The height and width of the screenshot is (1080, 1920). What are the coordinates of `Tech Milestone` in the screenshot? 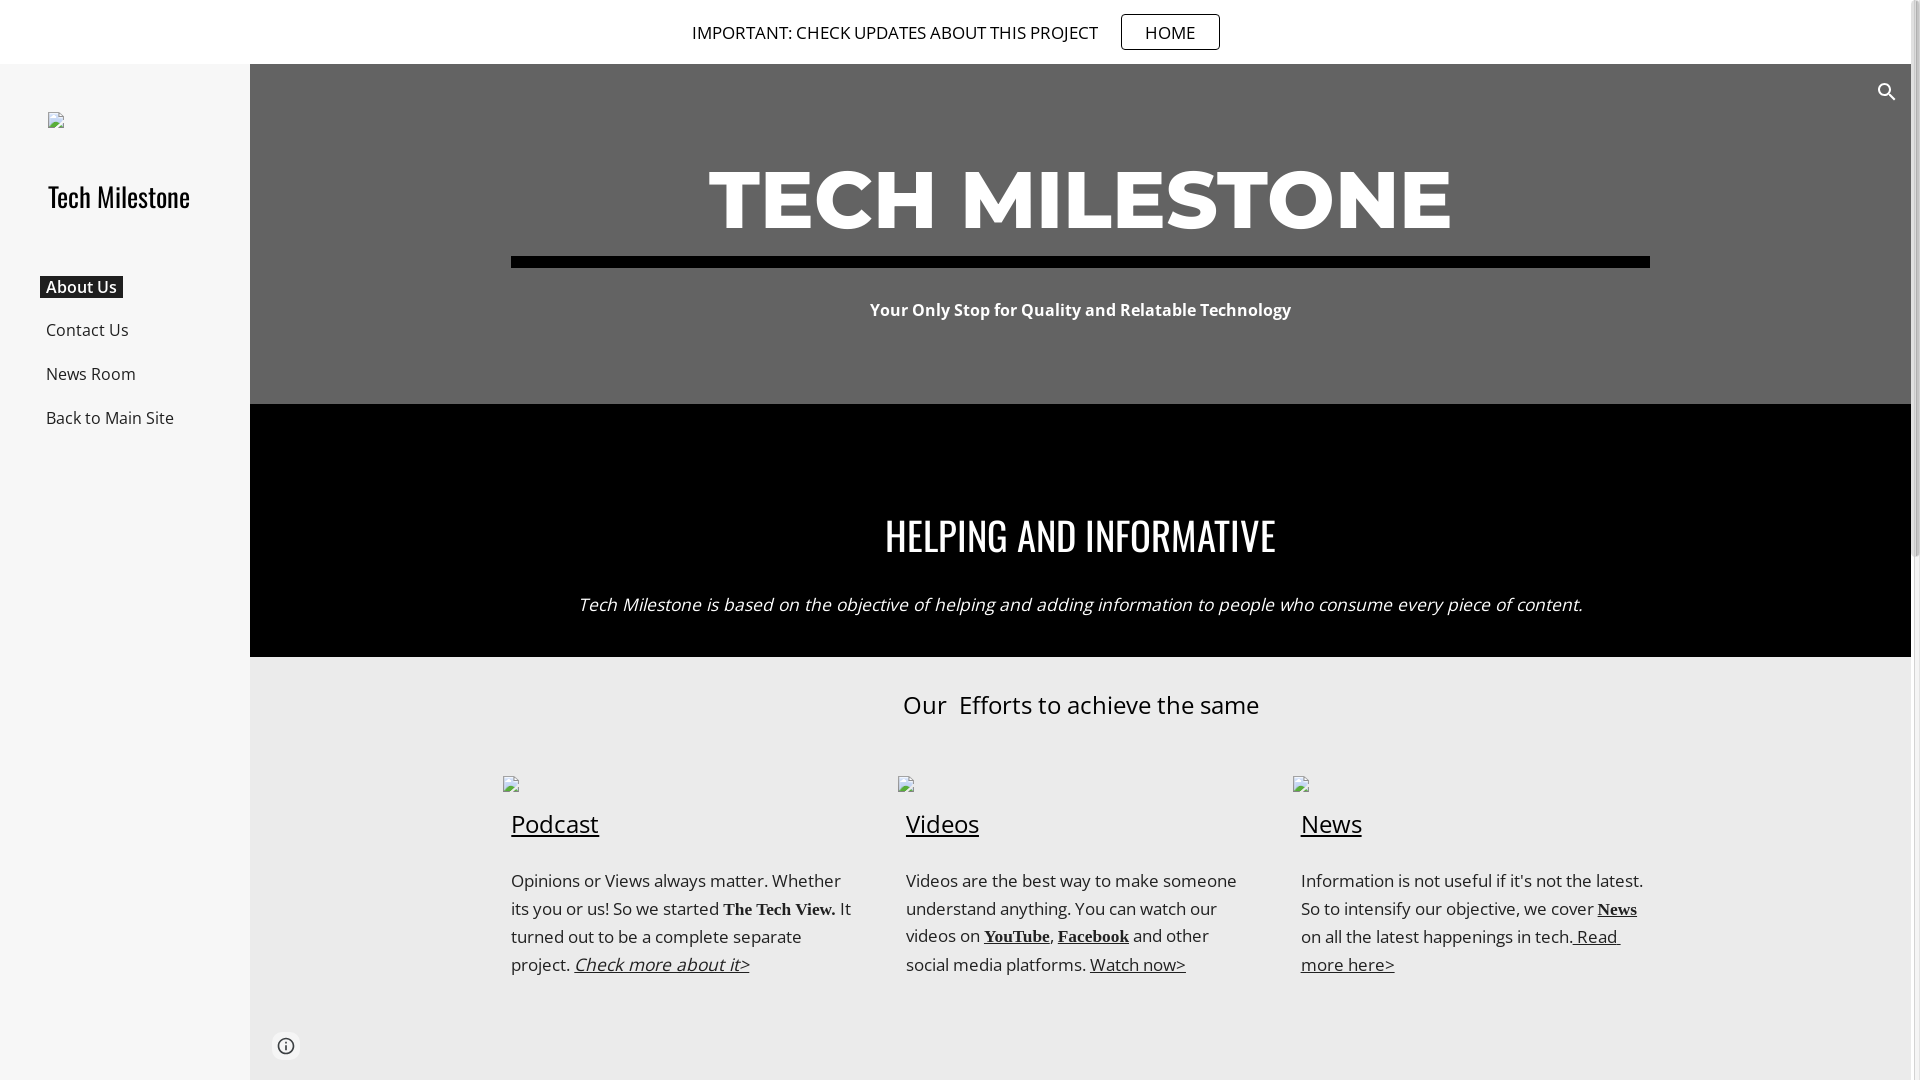 It's located at (133, 196).